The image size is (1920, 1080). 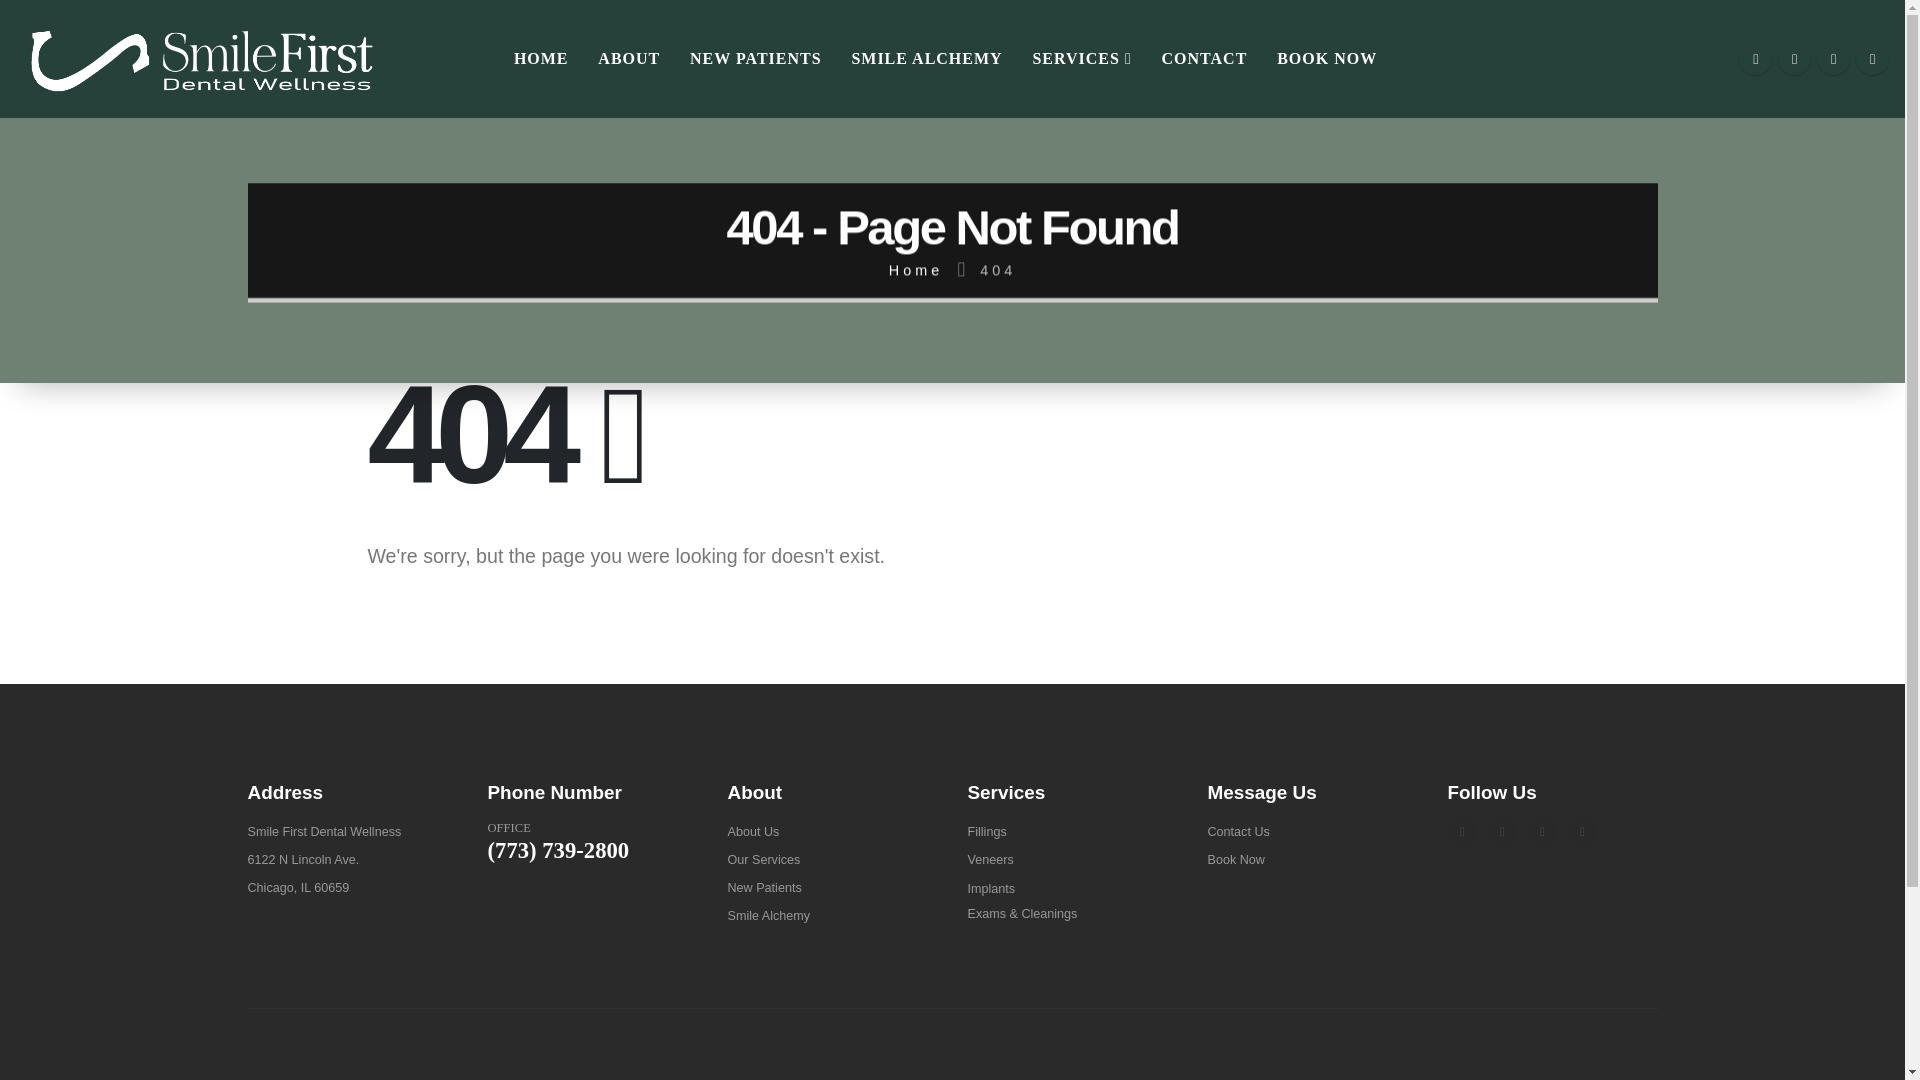 I want to click on Go to Home Page, so click(x=915, y=289).